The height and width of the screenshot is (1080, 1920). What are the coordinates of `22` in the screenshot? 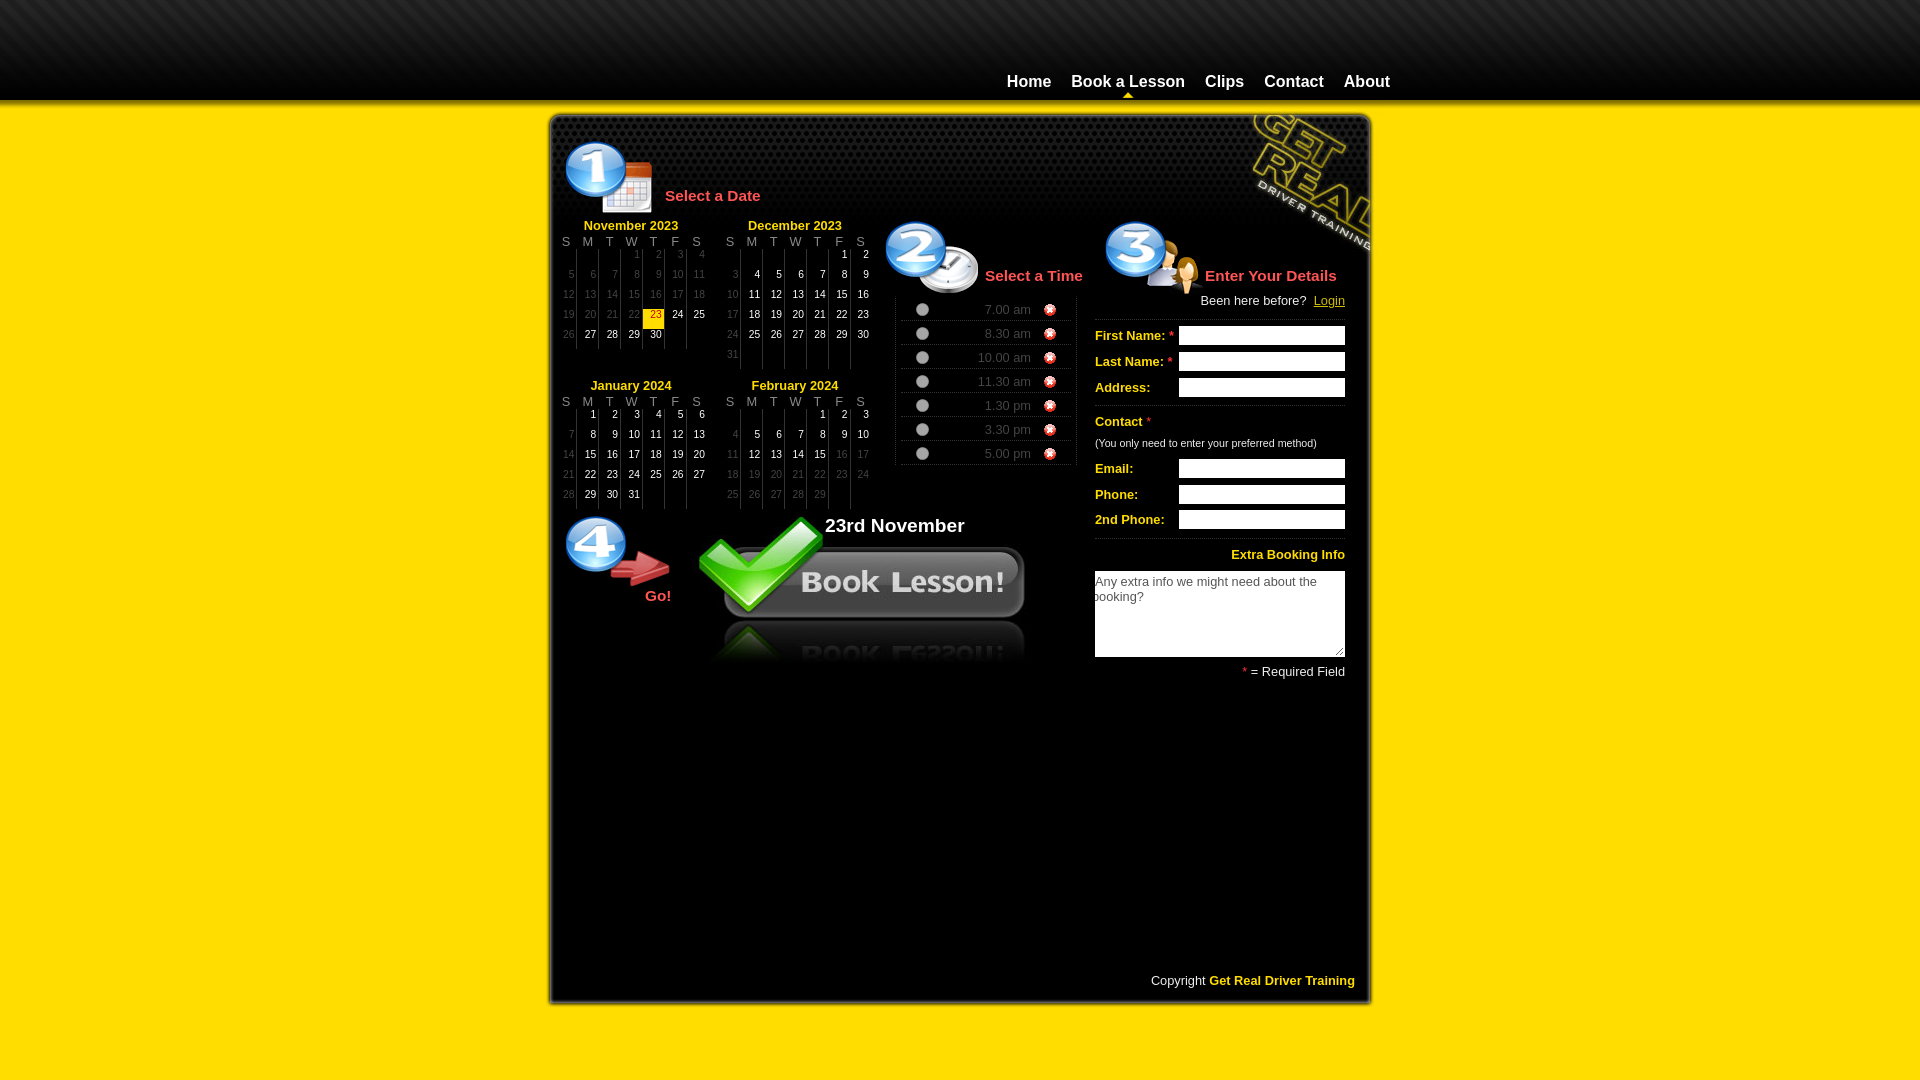 It's located at (840, 319).